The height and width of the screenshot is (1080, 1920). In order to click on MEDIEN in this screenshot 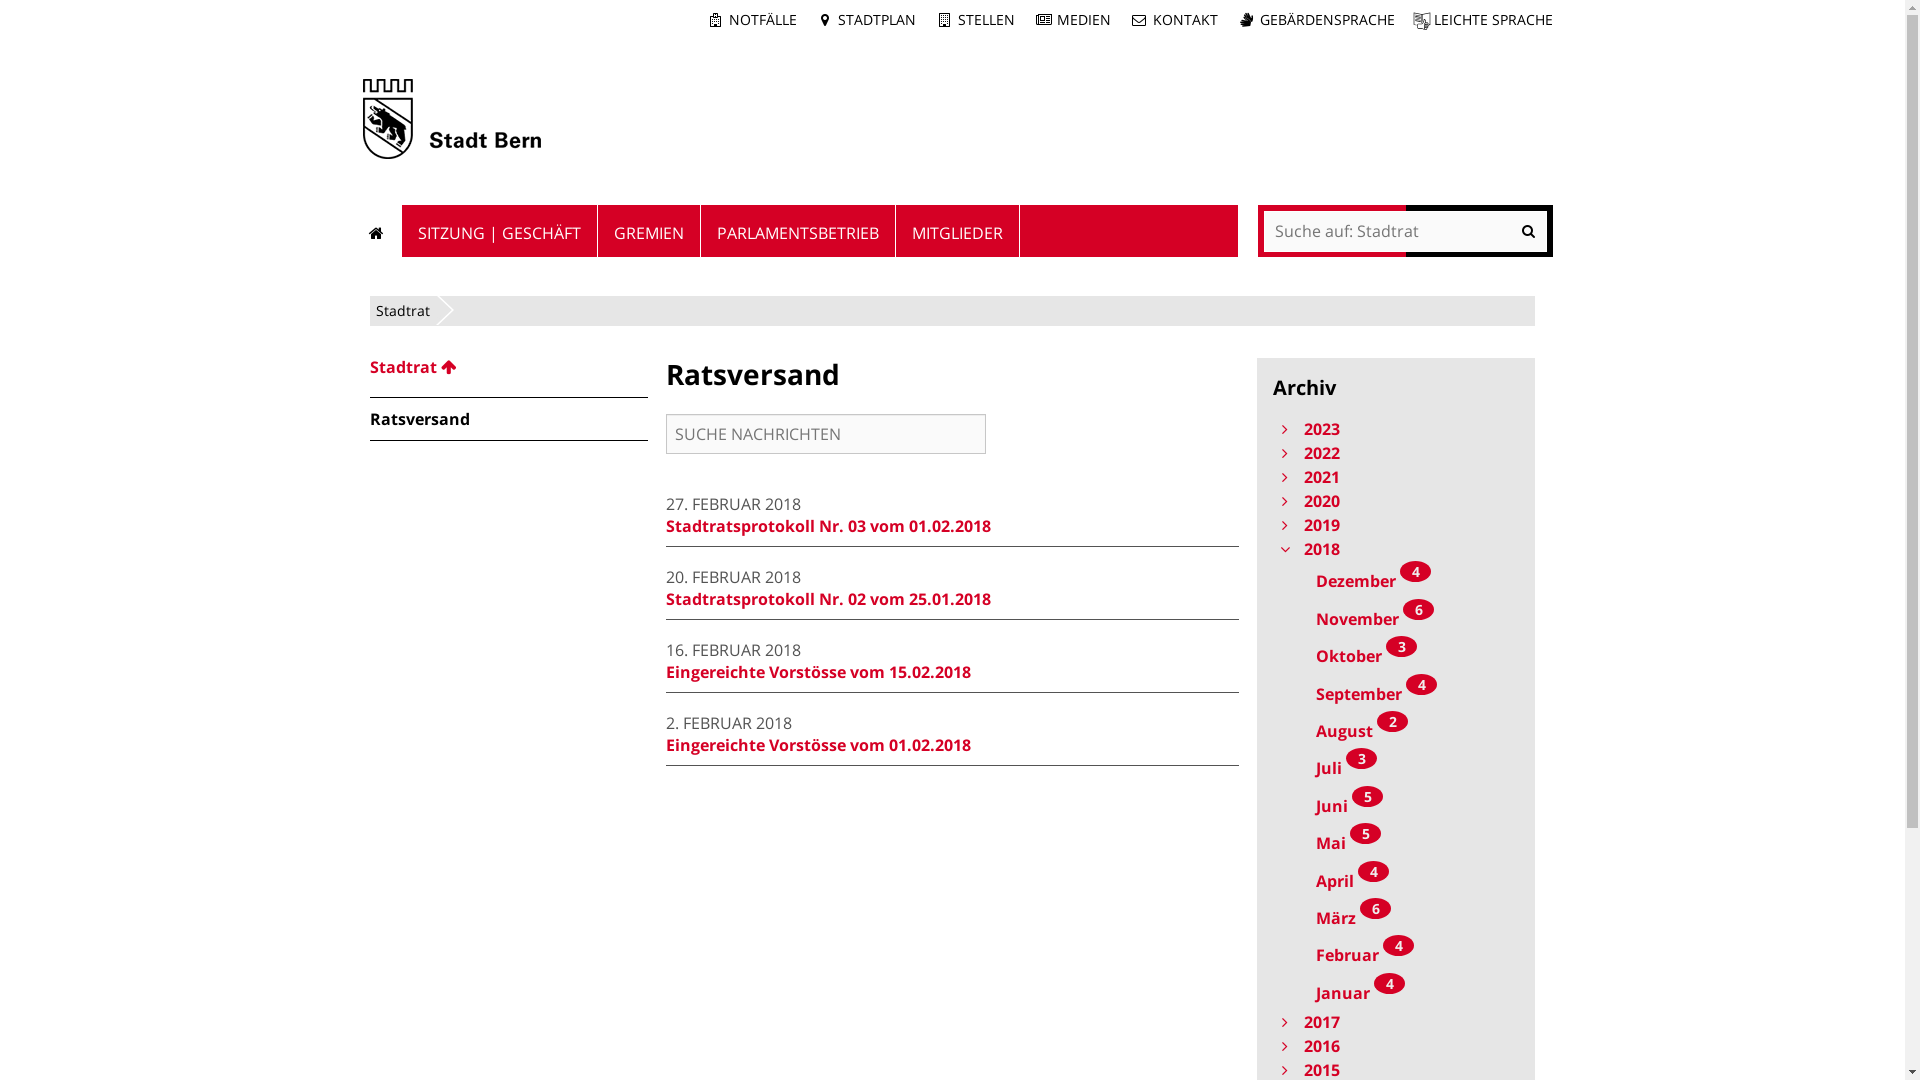, I will do `click(1072, 20)`.